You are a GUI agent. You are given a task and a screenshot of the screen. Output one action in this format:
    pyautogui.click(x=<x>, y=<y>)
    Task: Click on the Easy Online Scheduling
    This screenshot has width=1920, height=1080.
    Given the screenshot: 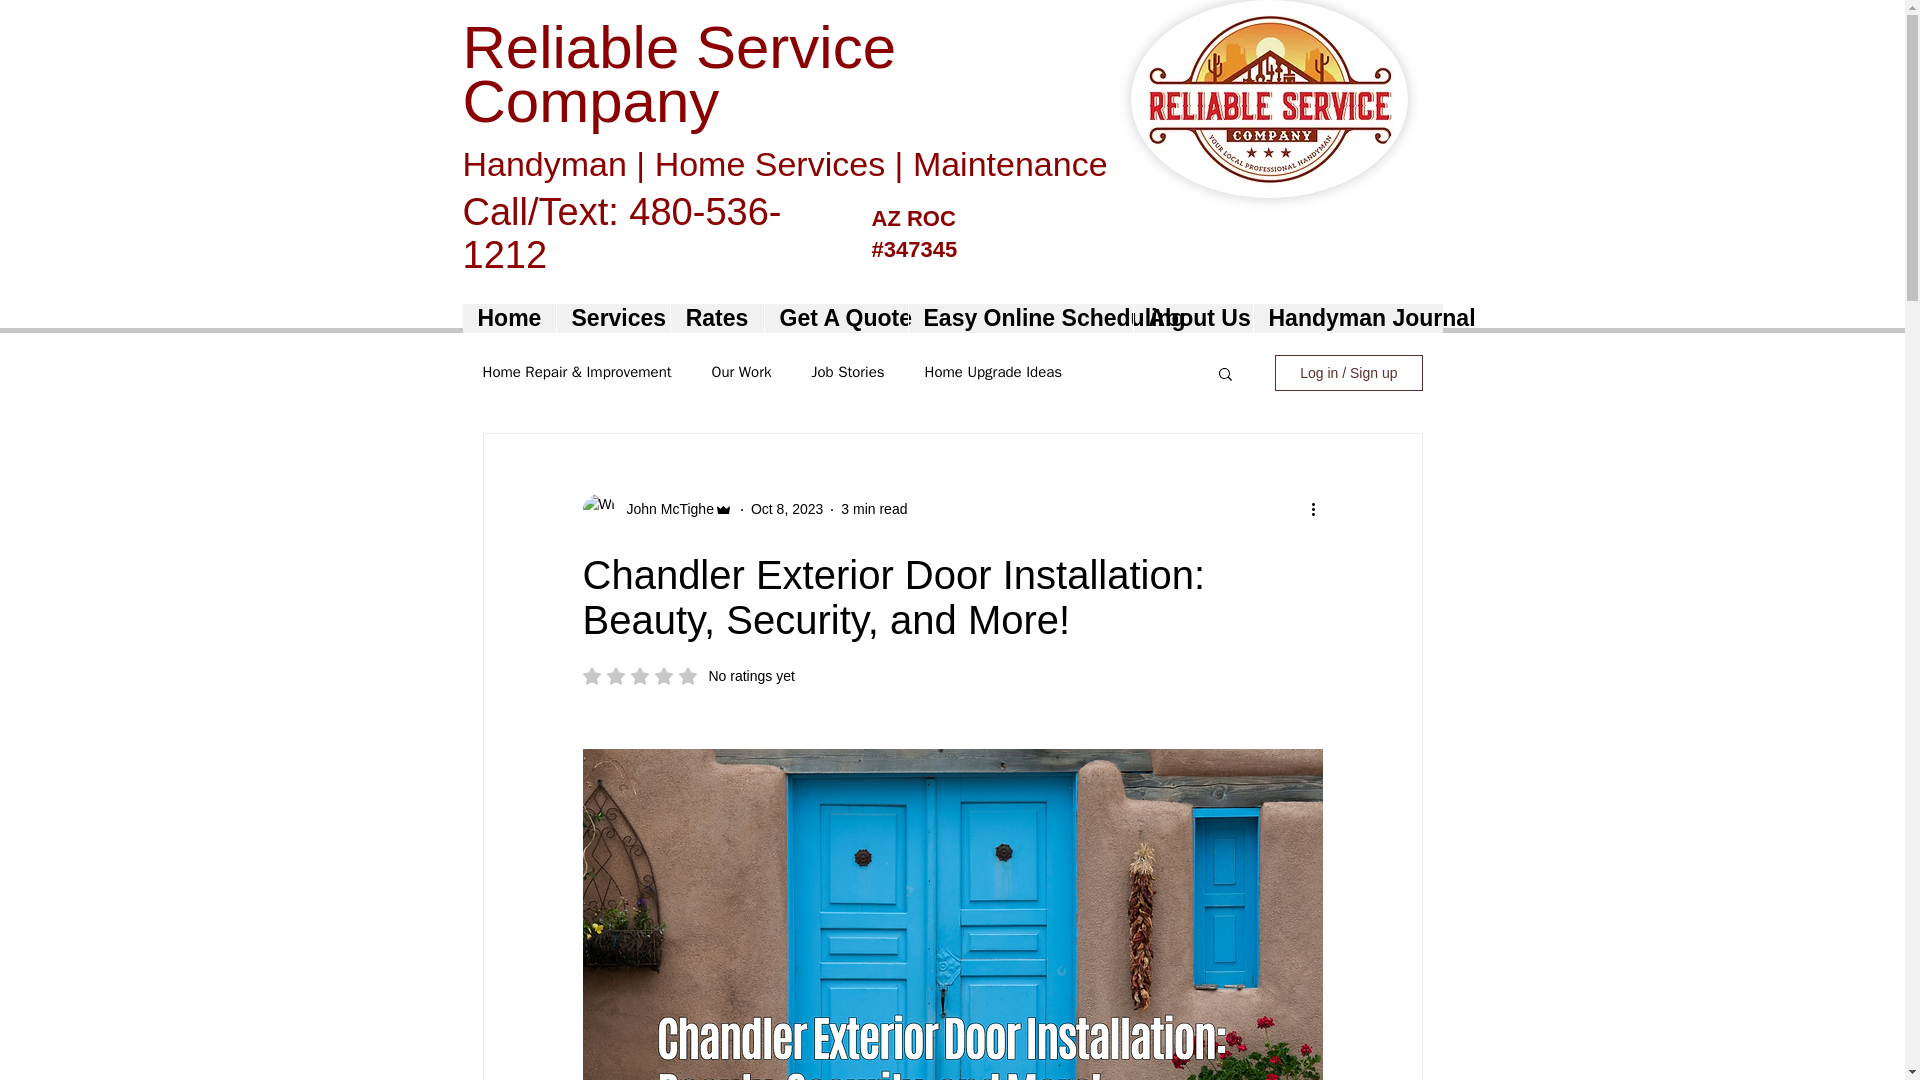 What is the action you would take?
    pyautogui.click(x=1020, y=318)
    